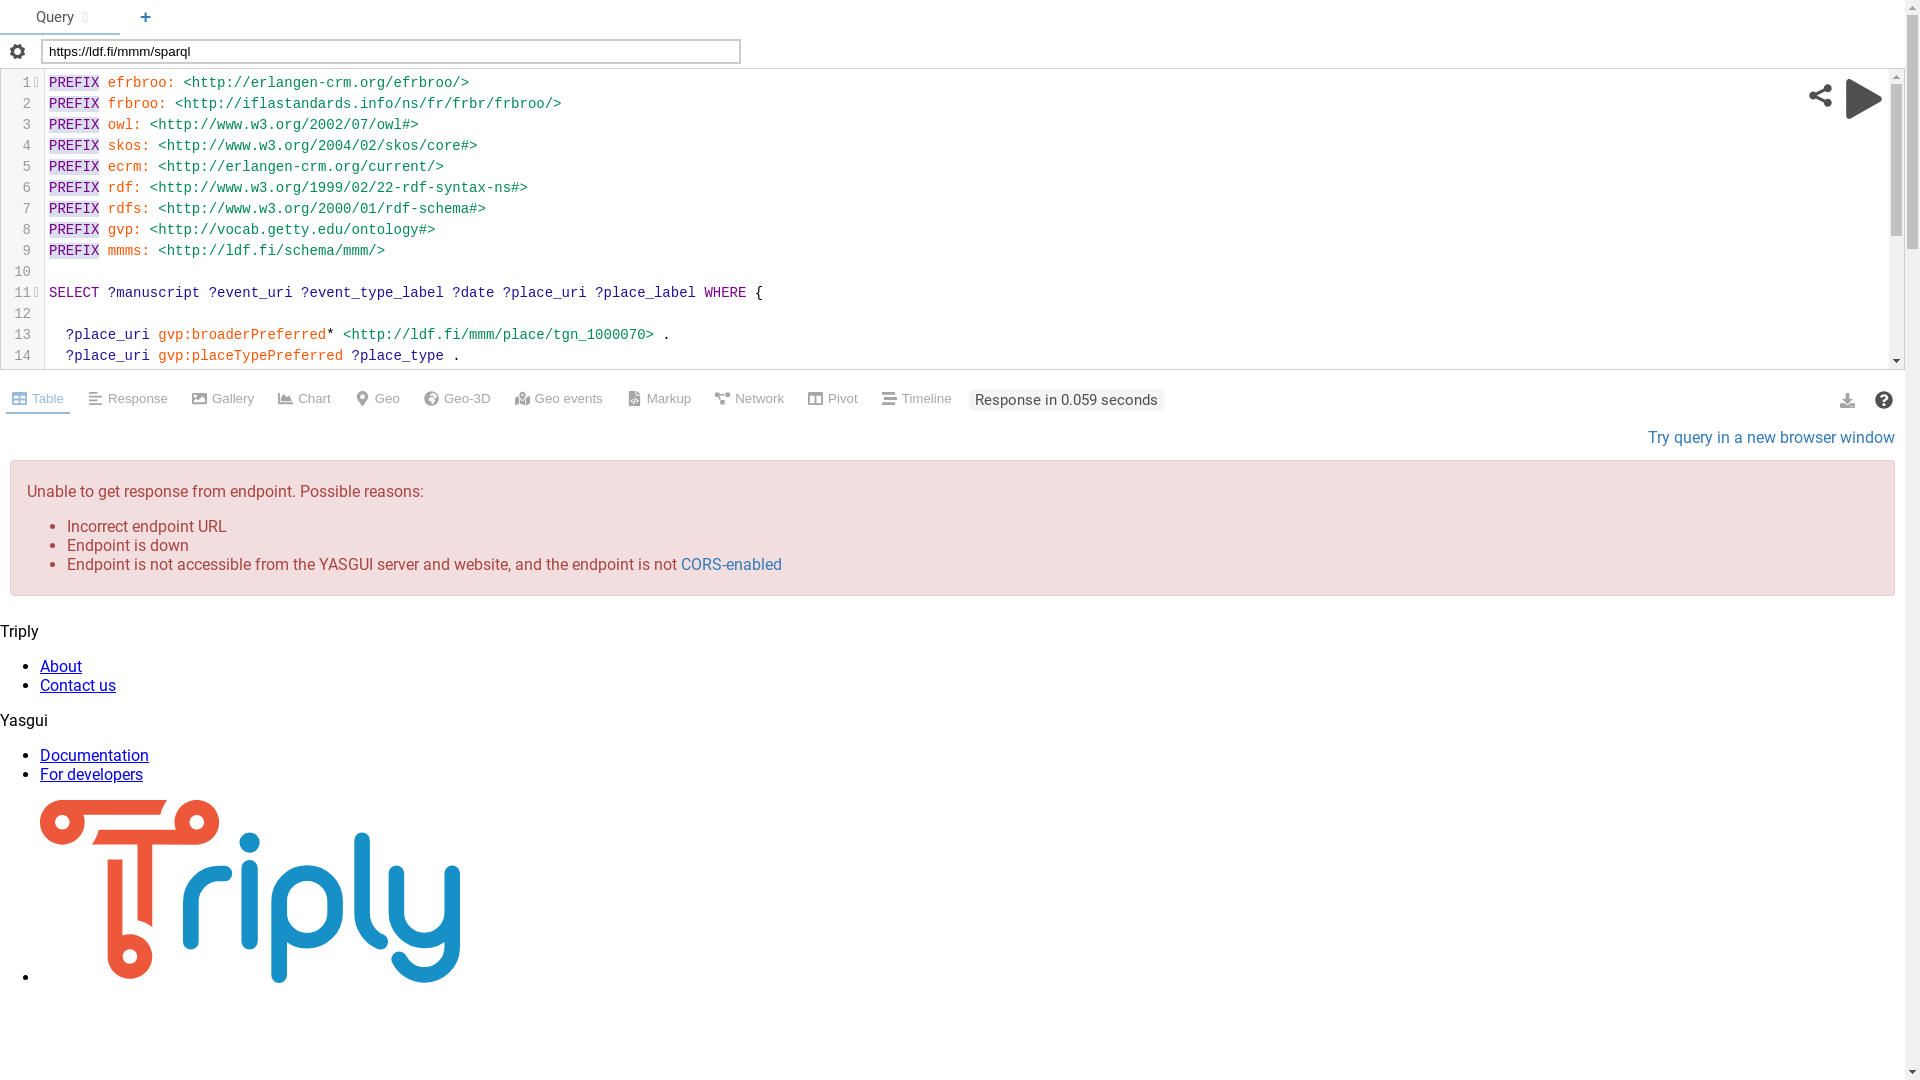 This screenshot has width=1920, height=1080. What do you see at coordinates (92, 774) in the screenshot?
I see `For developers` at bounding box center [92, 774].